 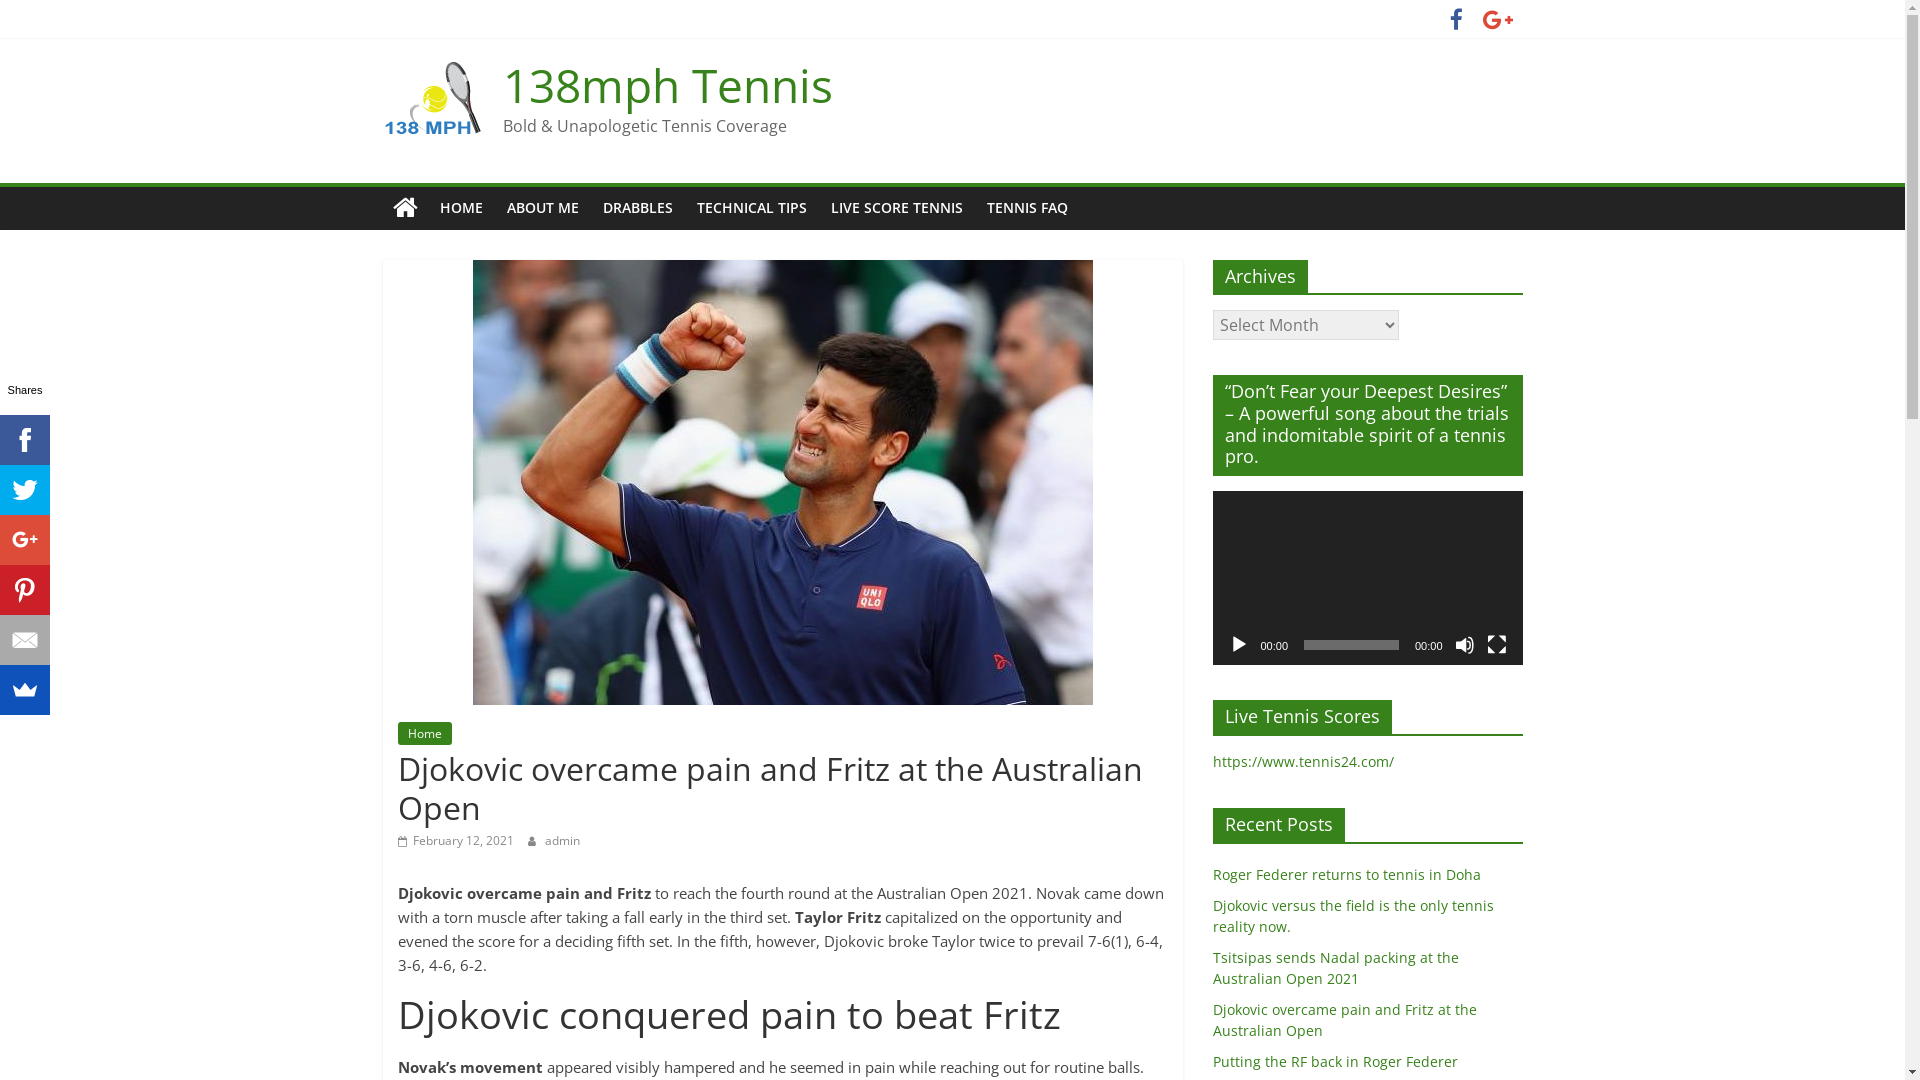 I want to click on Facebook, so click(x=25, y=440).